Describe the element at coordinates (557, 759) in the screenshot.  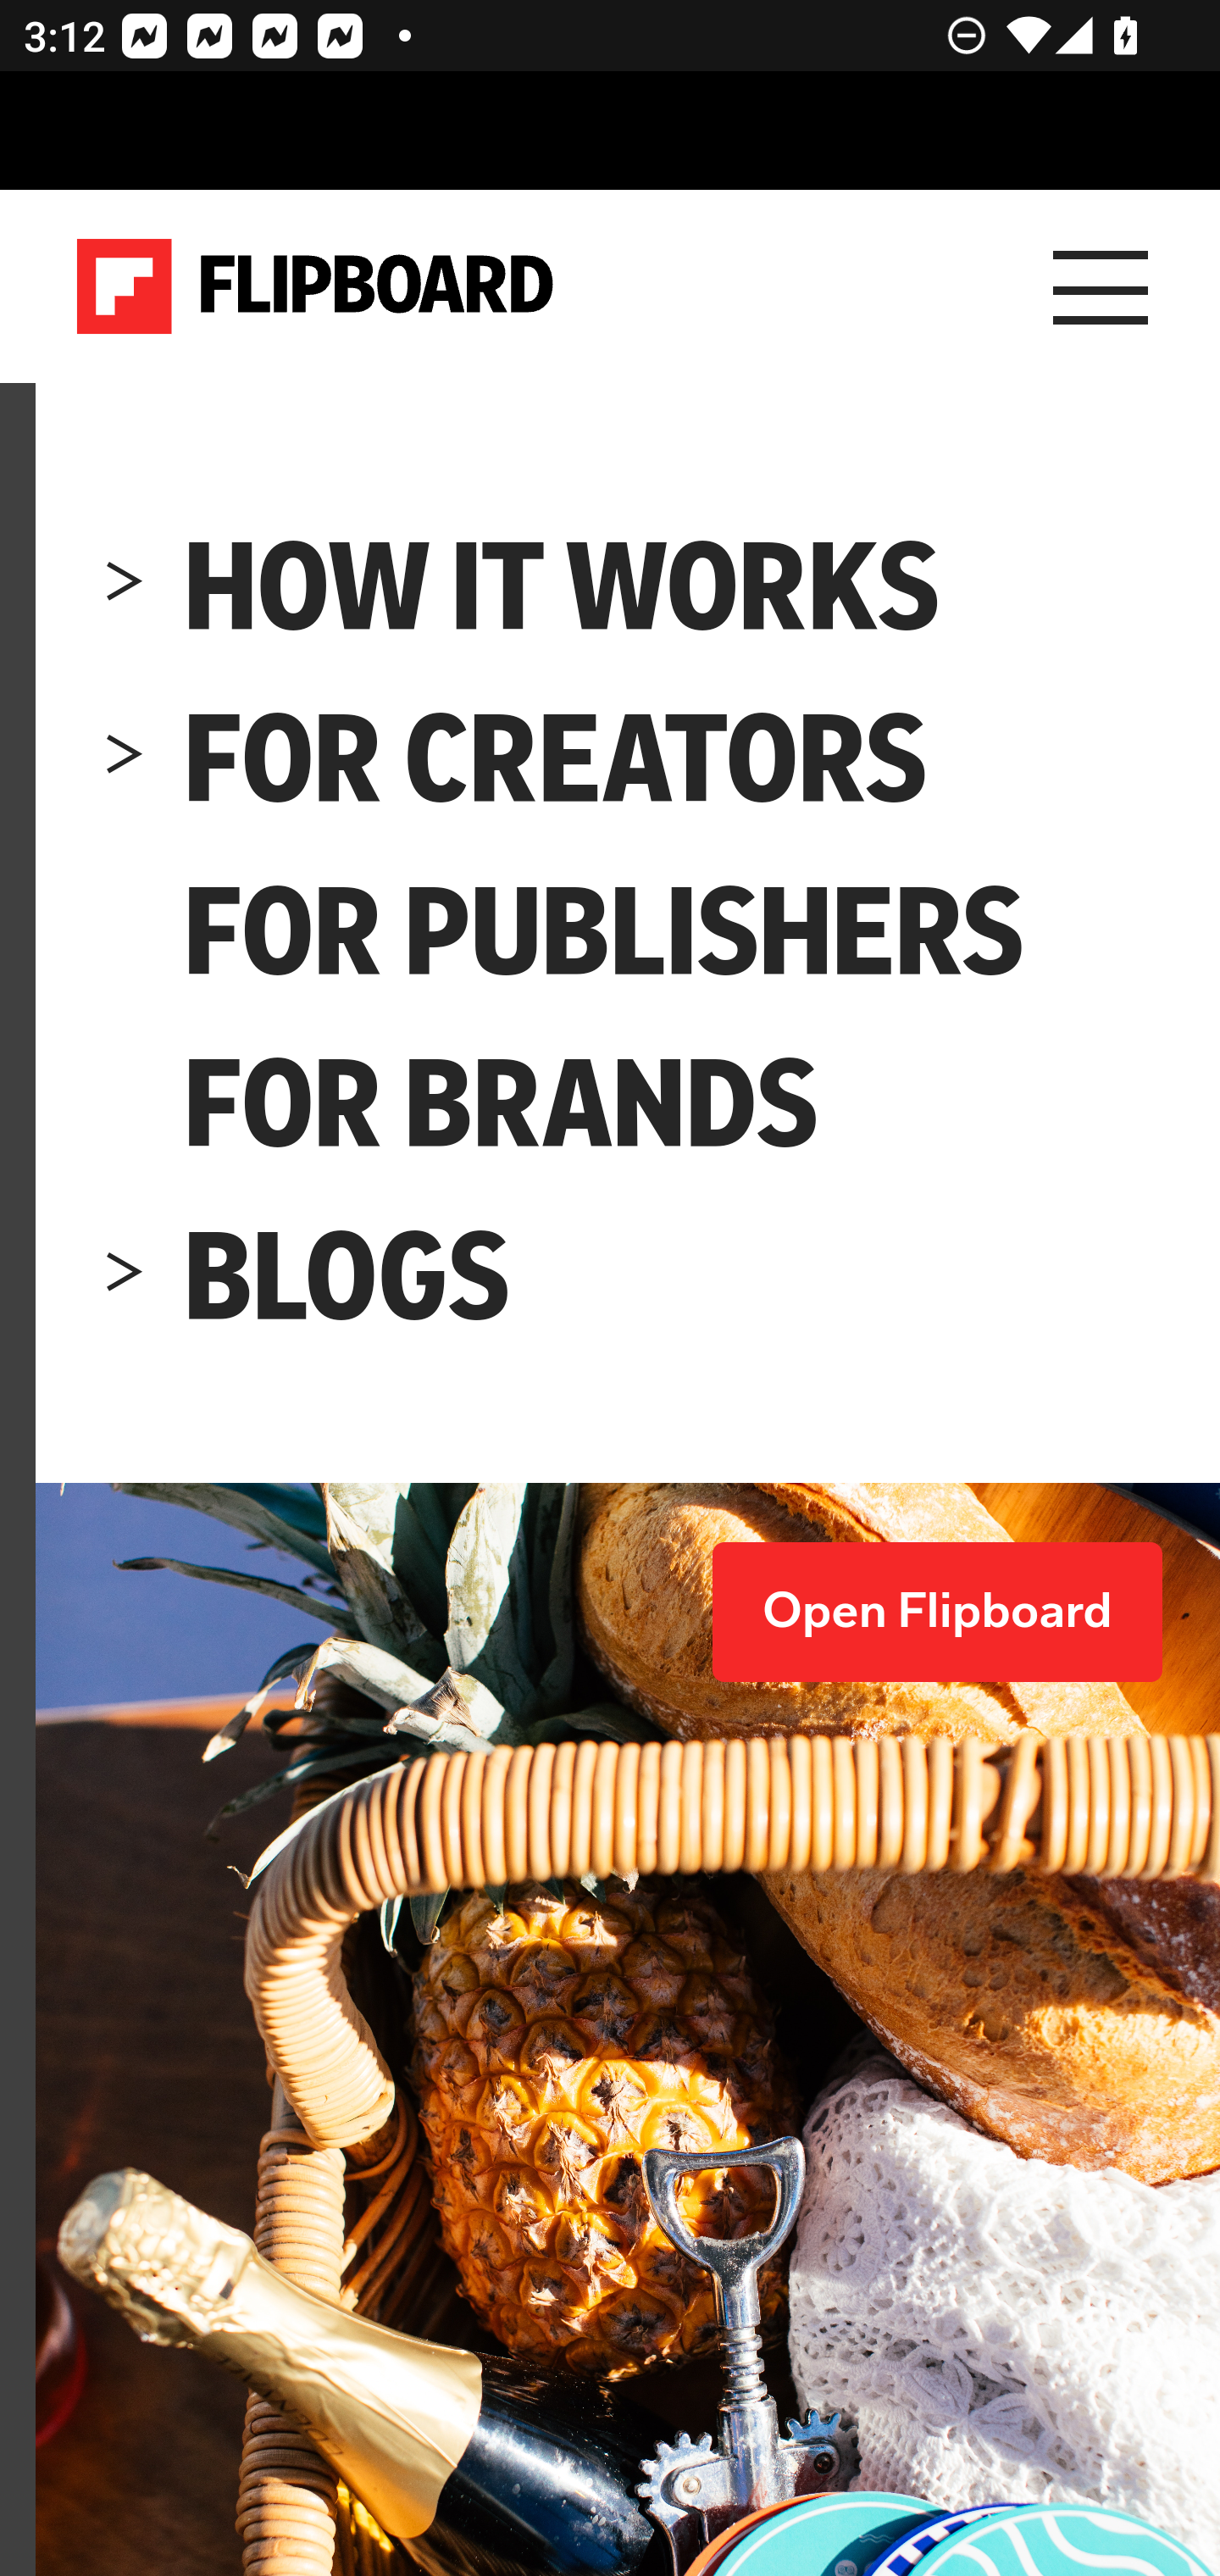
I see `FOR CREATORS` at that location.